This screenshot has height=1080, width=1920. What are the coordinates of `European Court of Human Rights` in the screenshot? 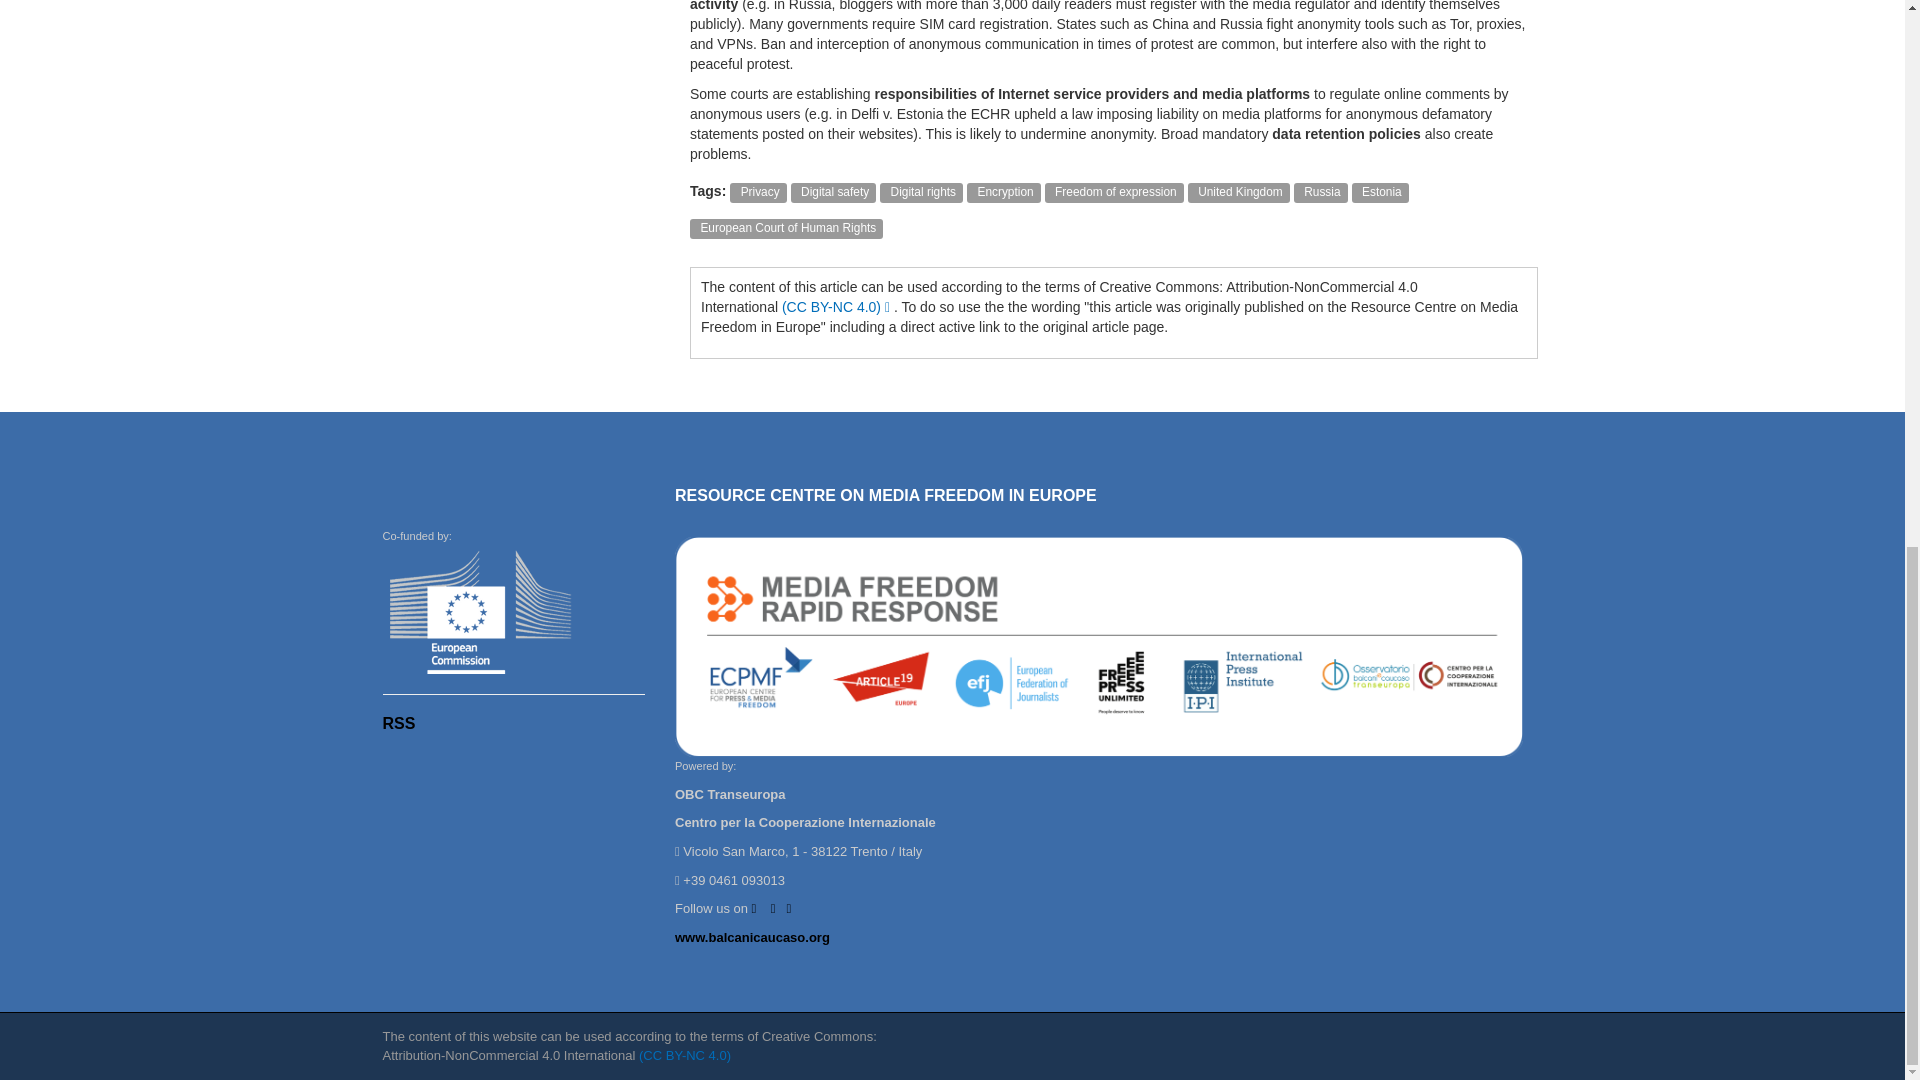 It's located at (786, 227).